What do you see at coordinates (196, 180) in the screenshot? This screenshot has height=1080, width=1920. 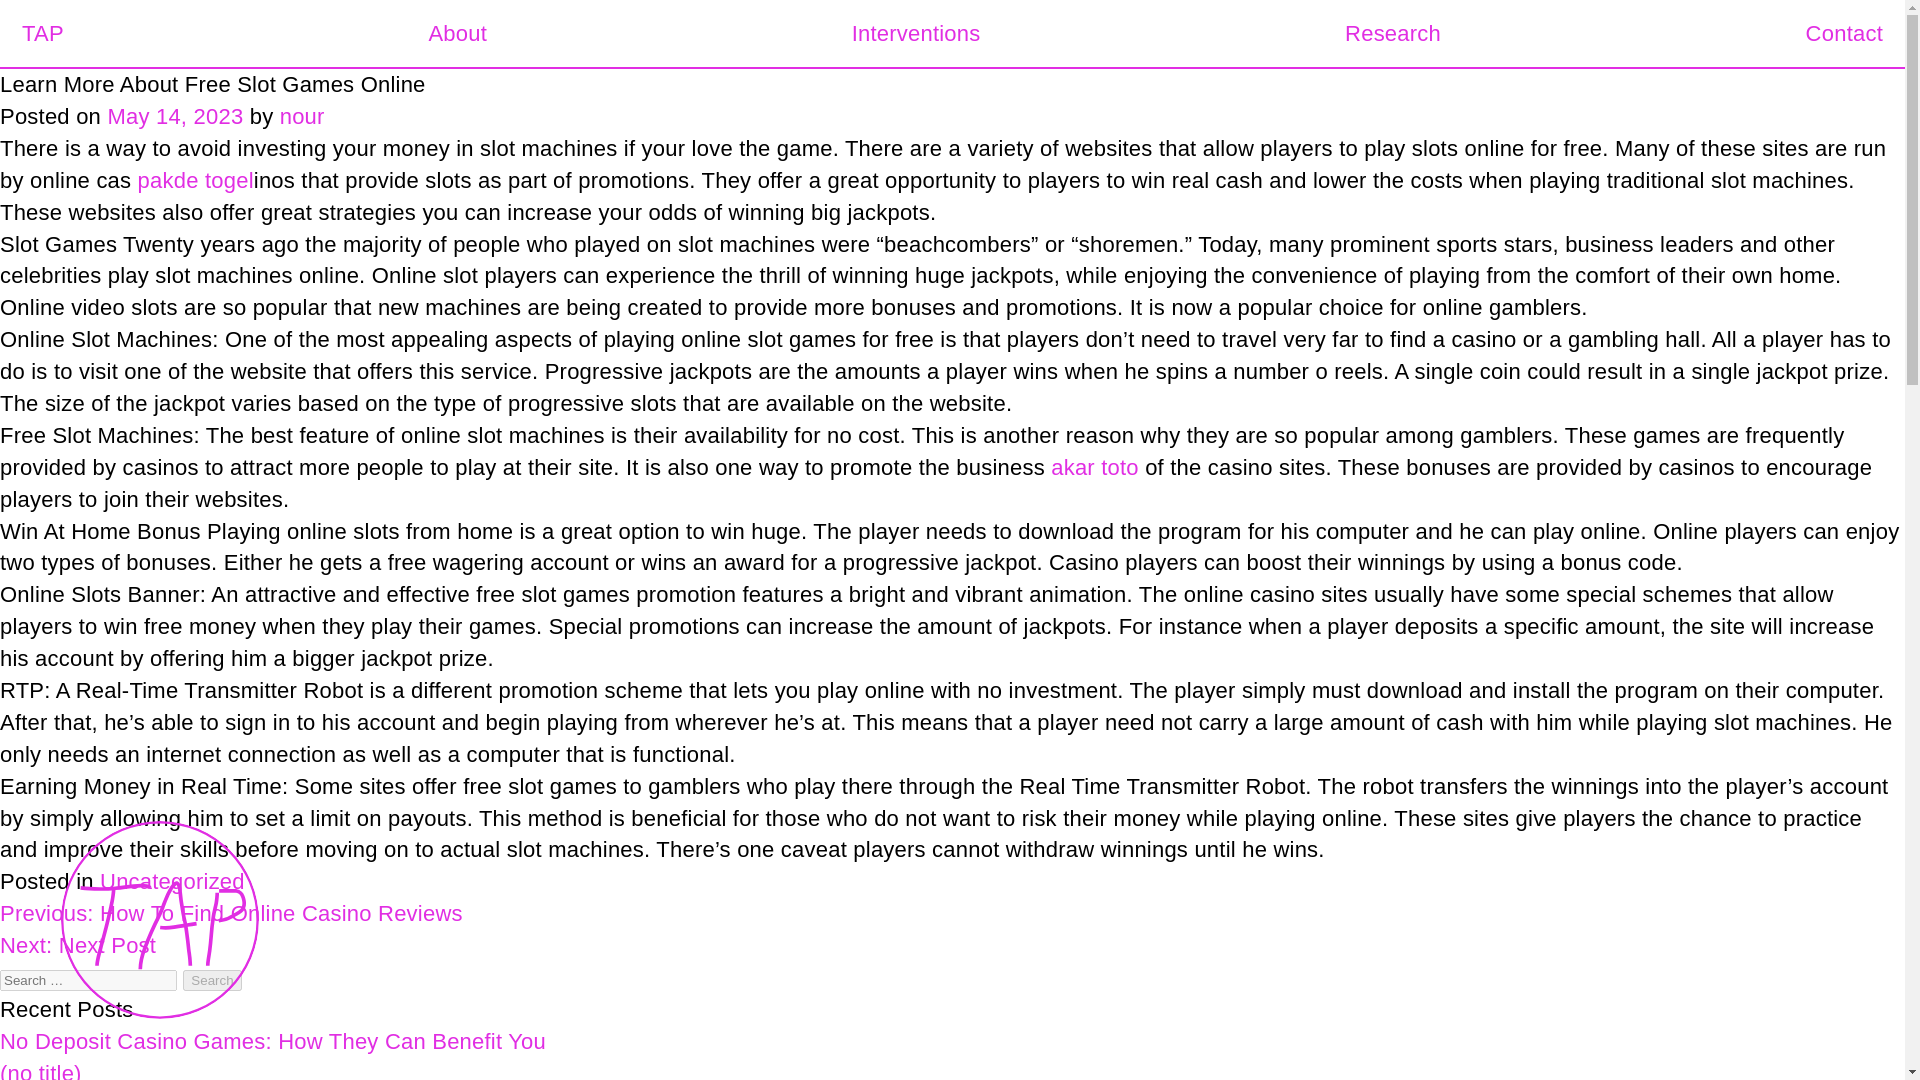 I see `pakde togel` at bounding box center [196, 180].